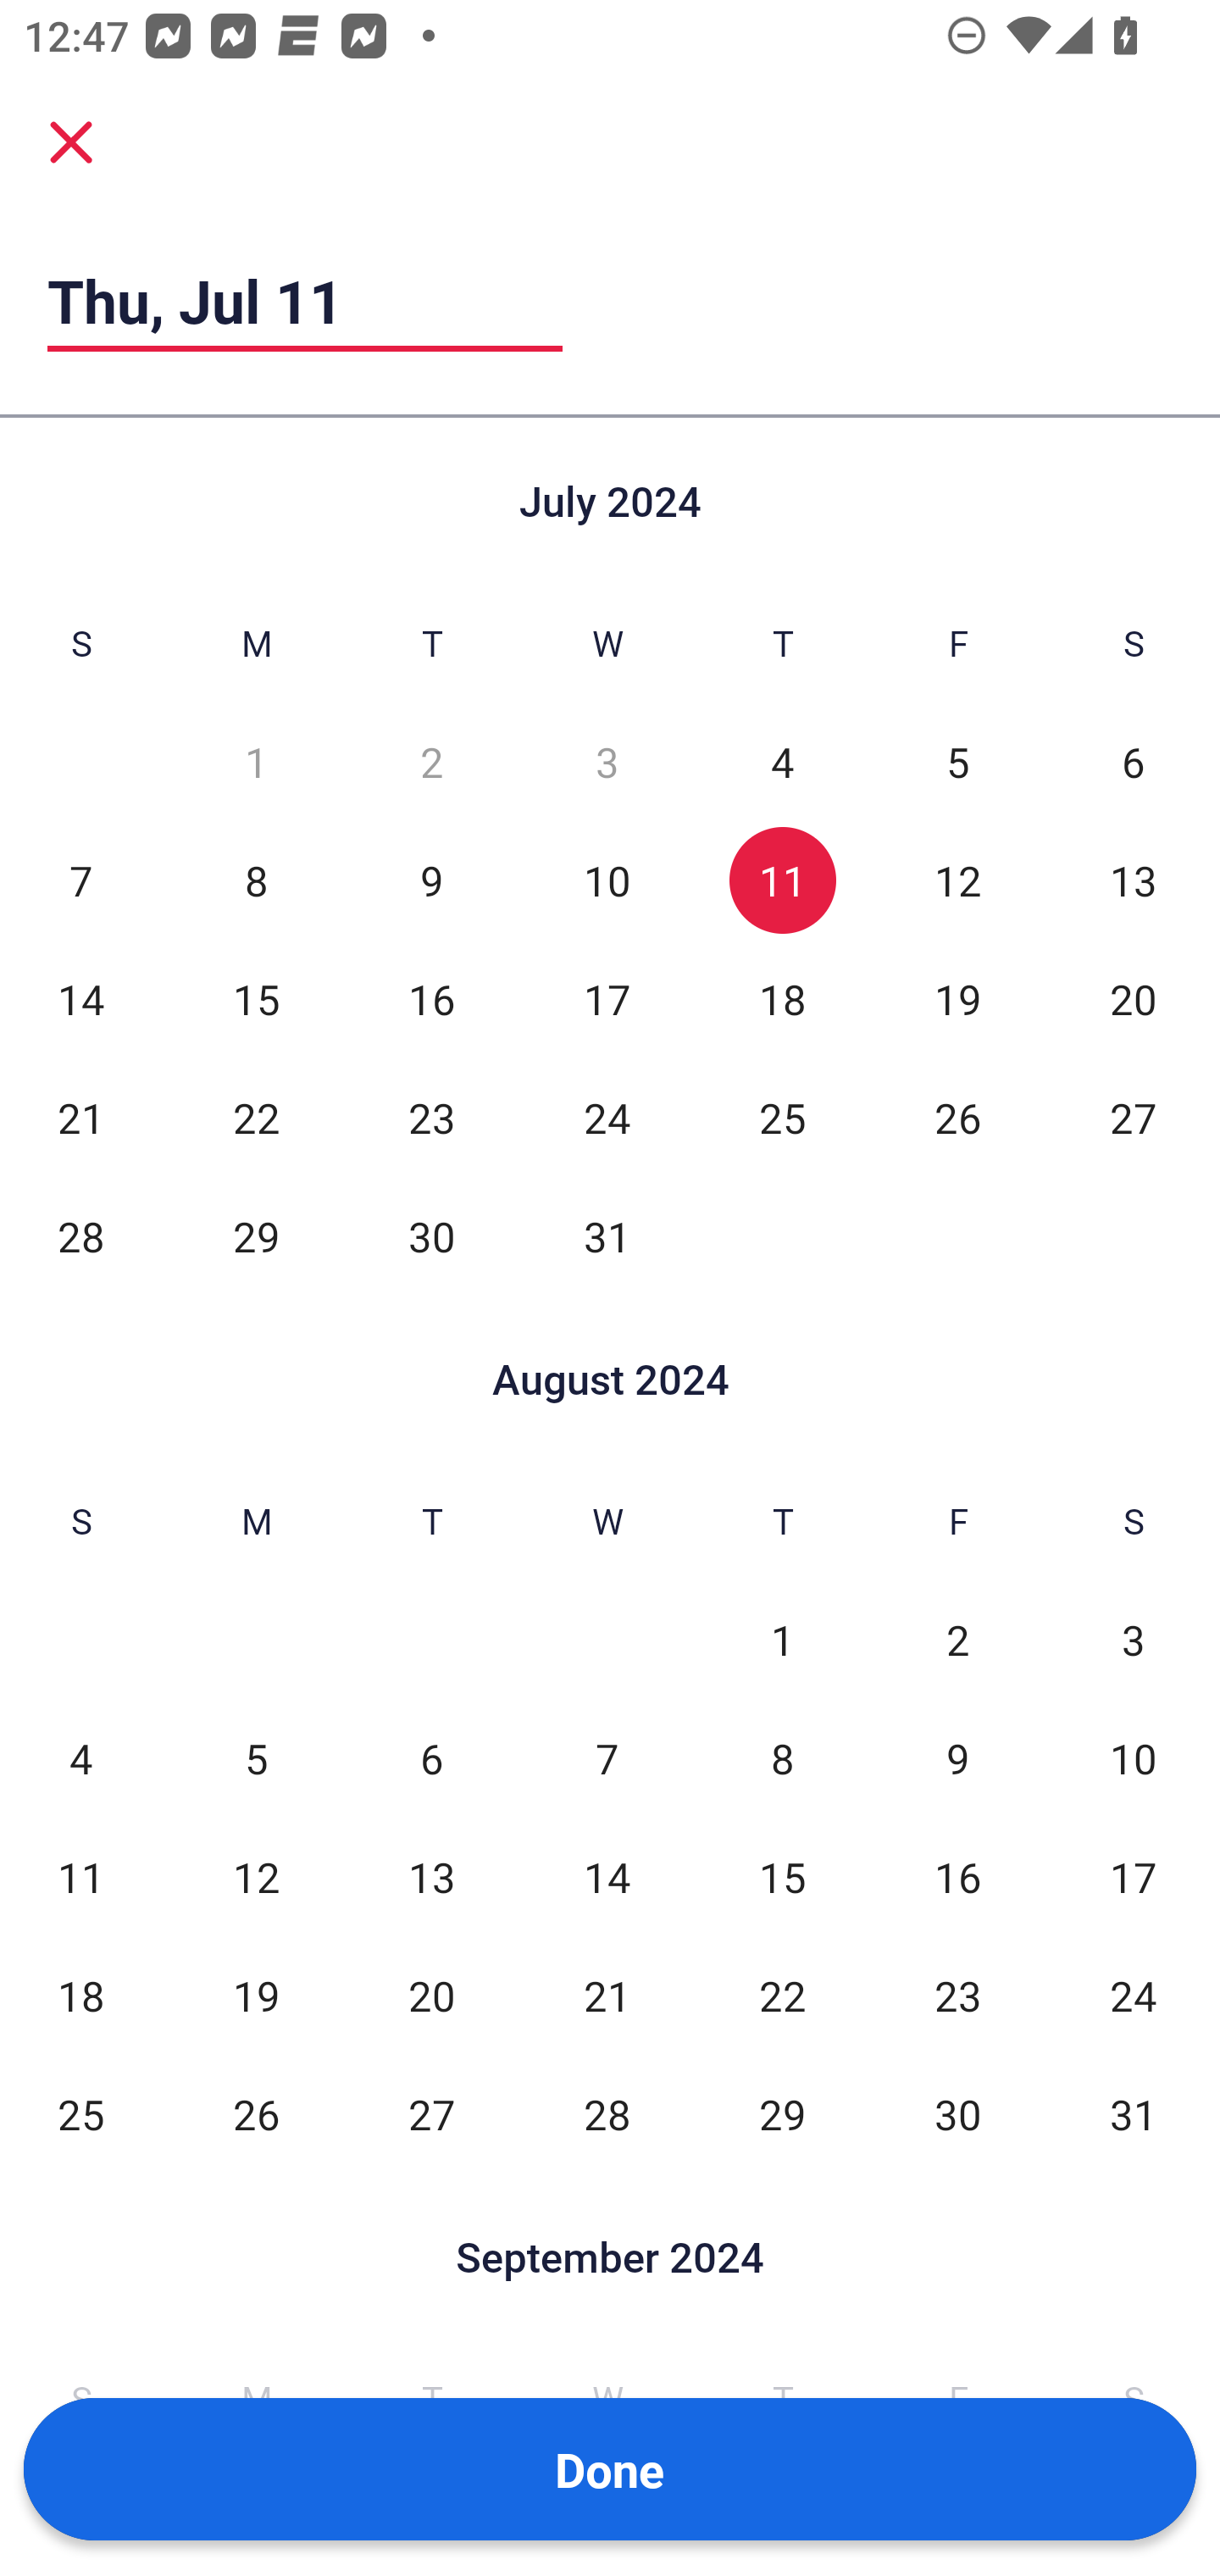 The width and height of the screenshot is (1220, 2576). What do you see at coordinates (782, 999) in the screenshot?
I see `18 Thu, Jul 18, Not Selected` at bounding box center [782, 999].